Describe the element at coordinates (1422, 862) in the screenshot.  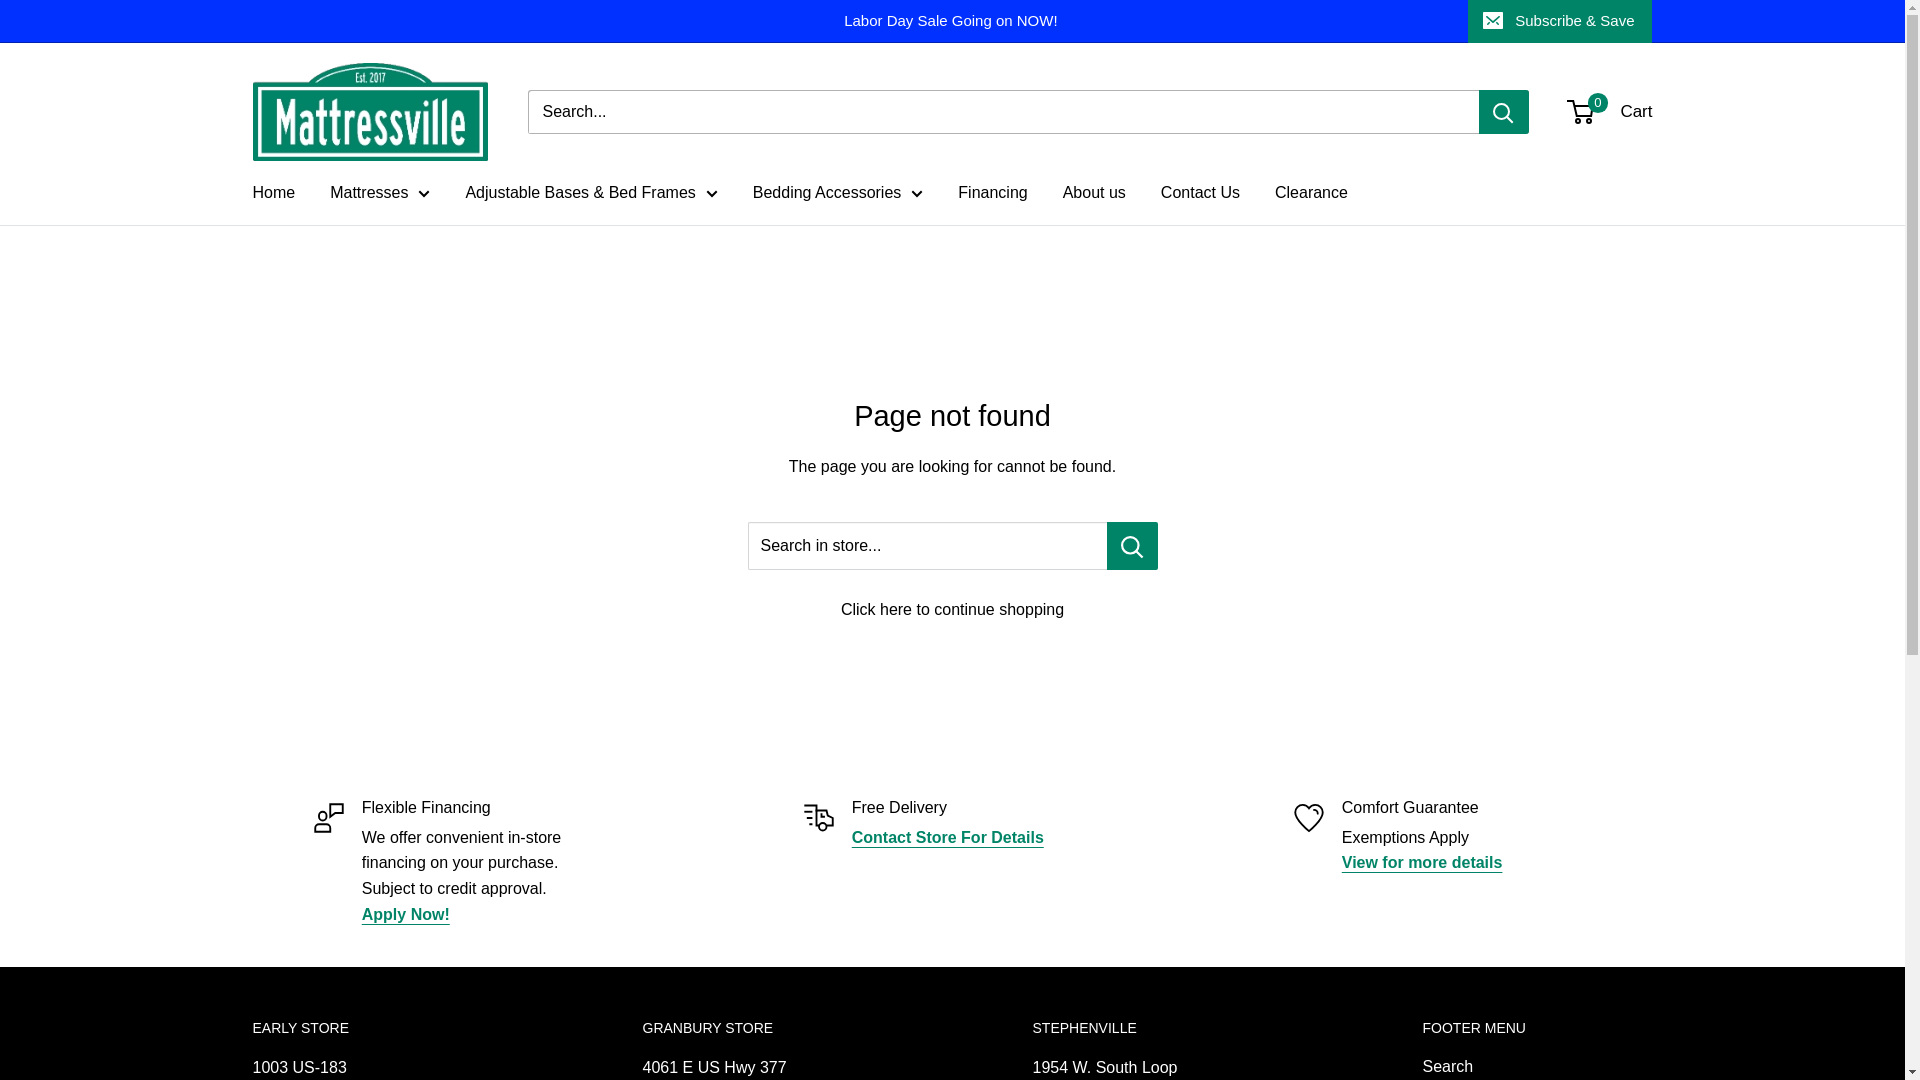
I see `Comfort Guarantee` at that location.